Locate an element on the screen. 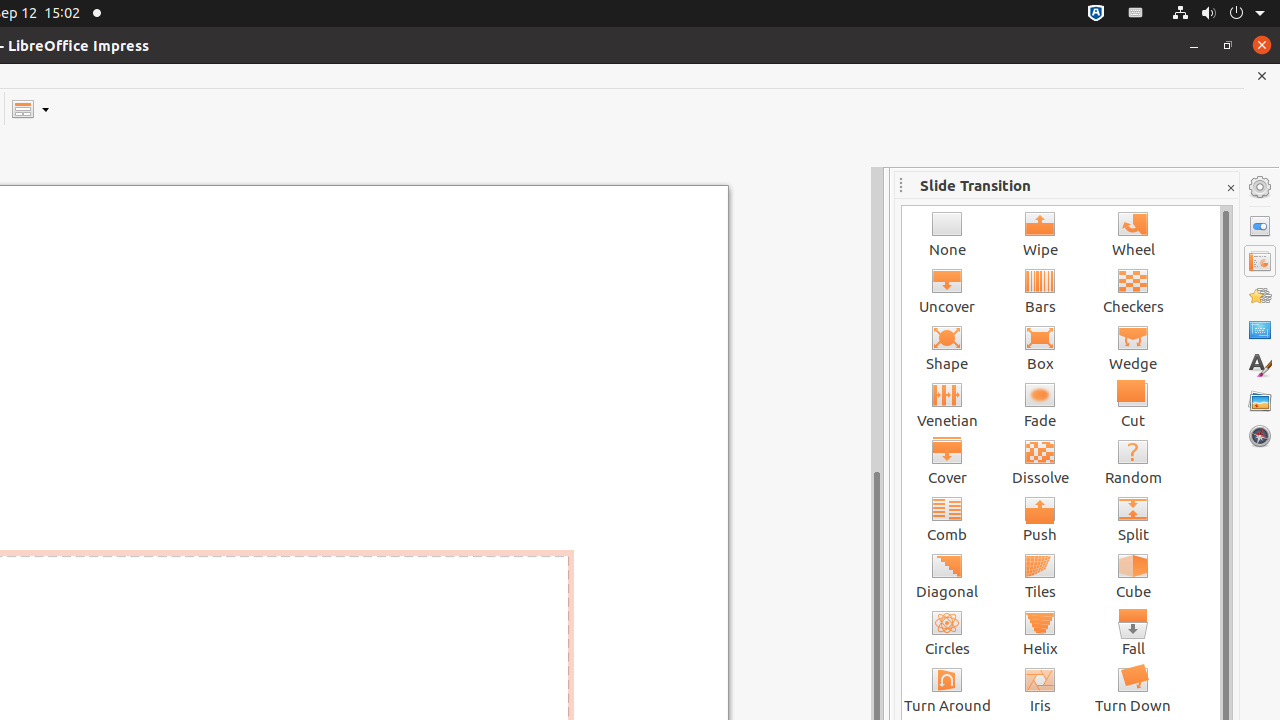  Bars is located at coordinates (1040, 290).